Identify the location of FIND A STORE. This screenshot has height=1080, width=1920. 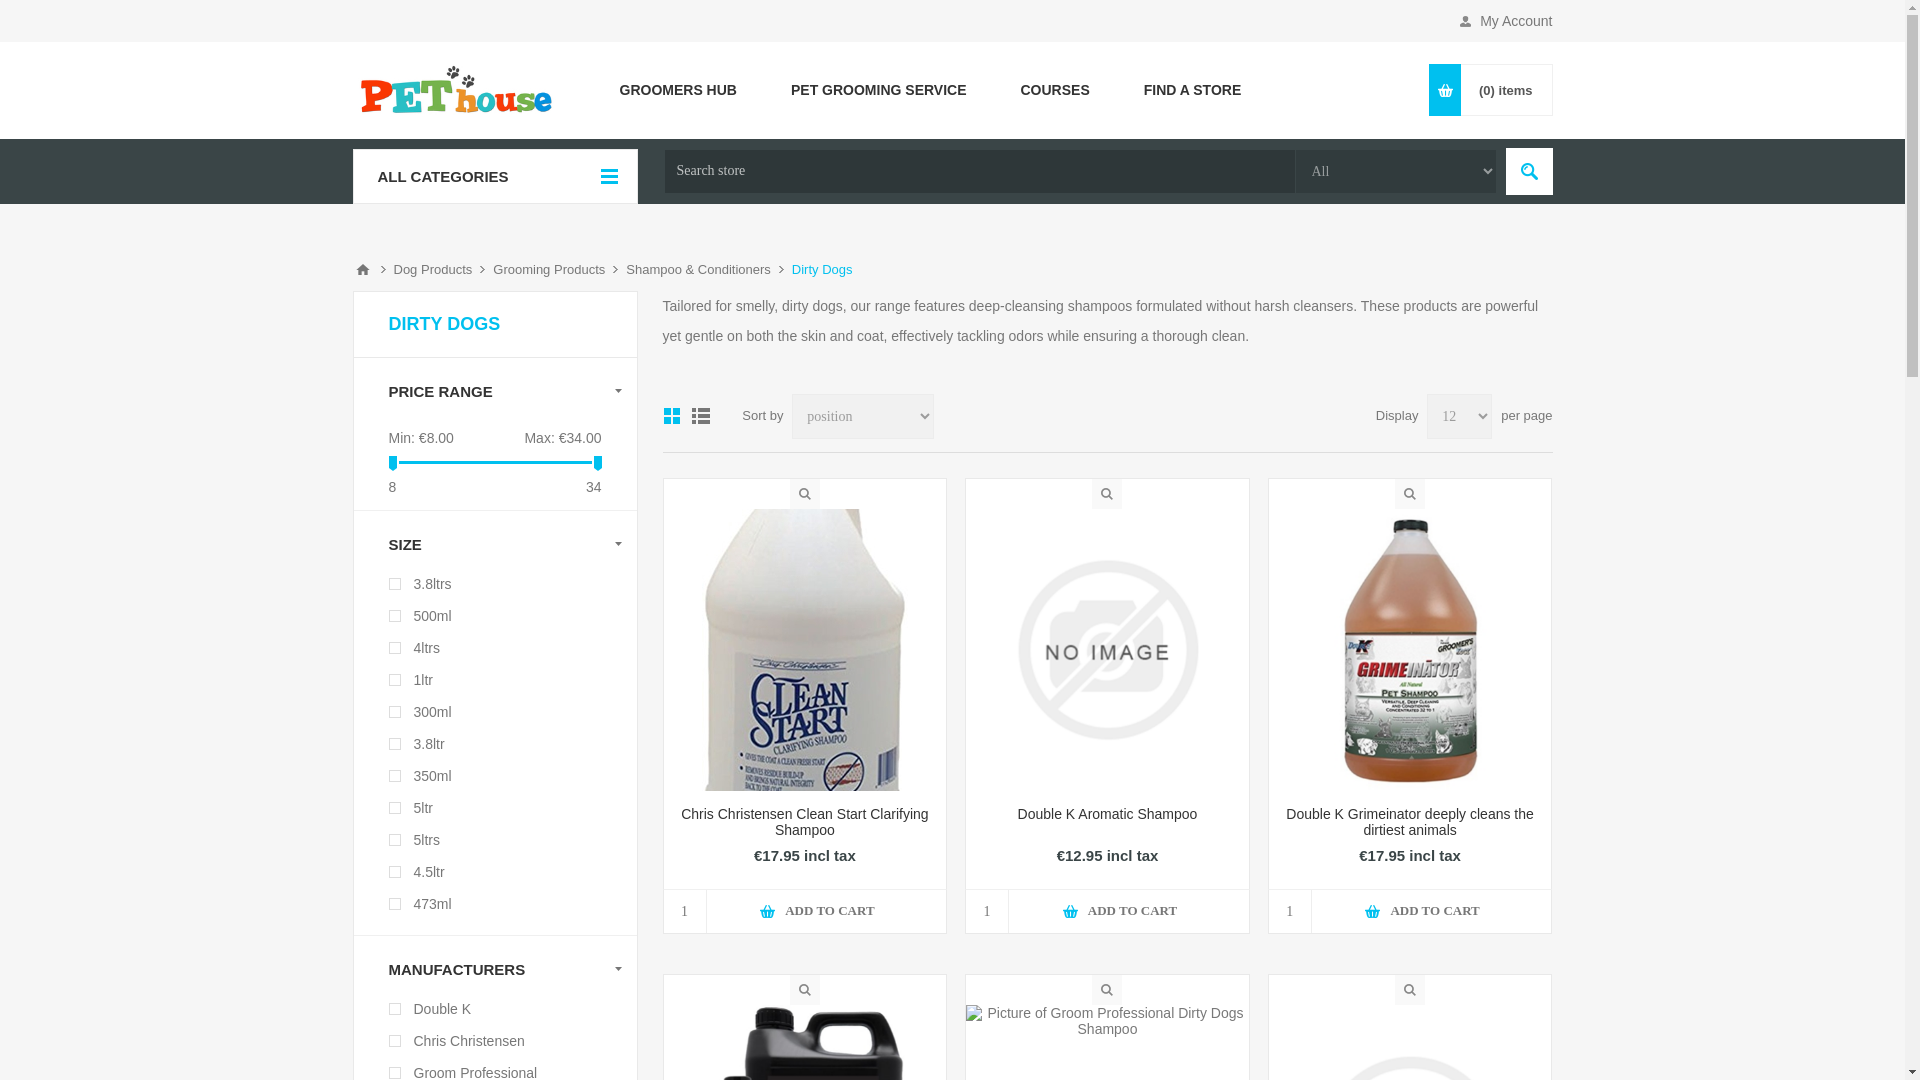
(1193, 89).